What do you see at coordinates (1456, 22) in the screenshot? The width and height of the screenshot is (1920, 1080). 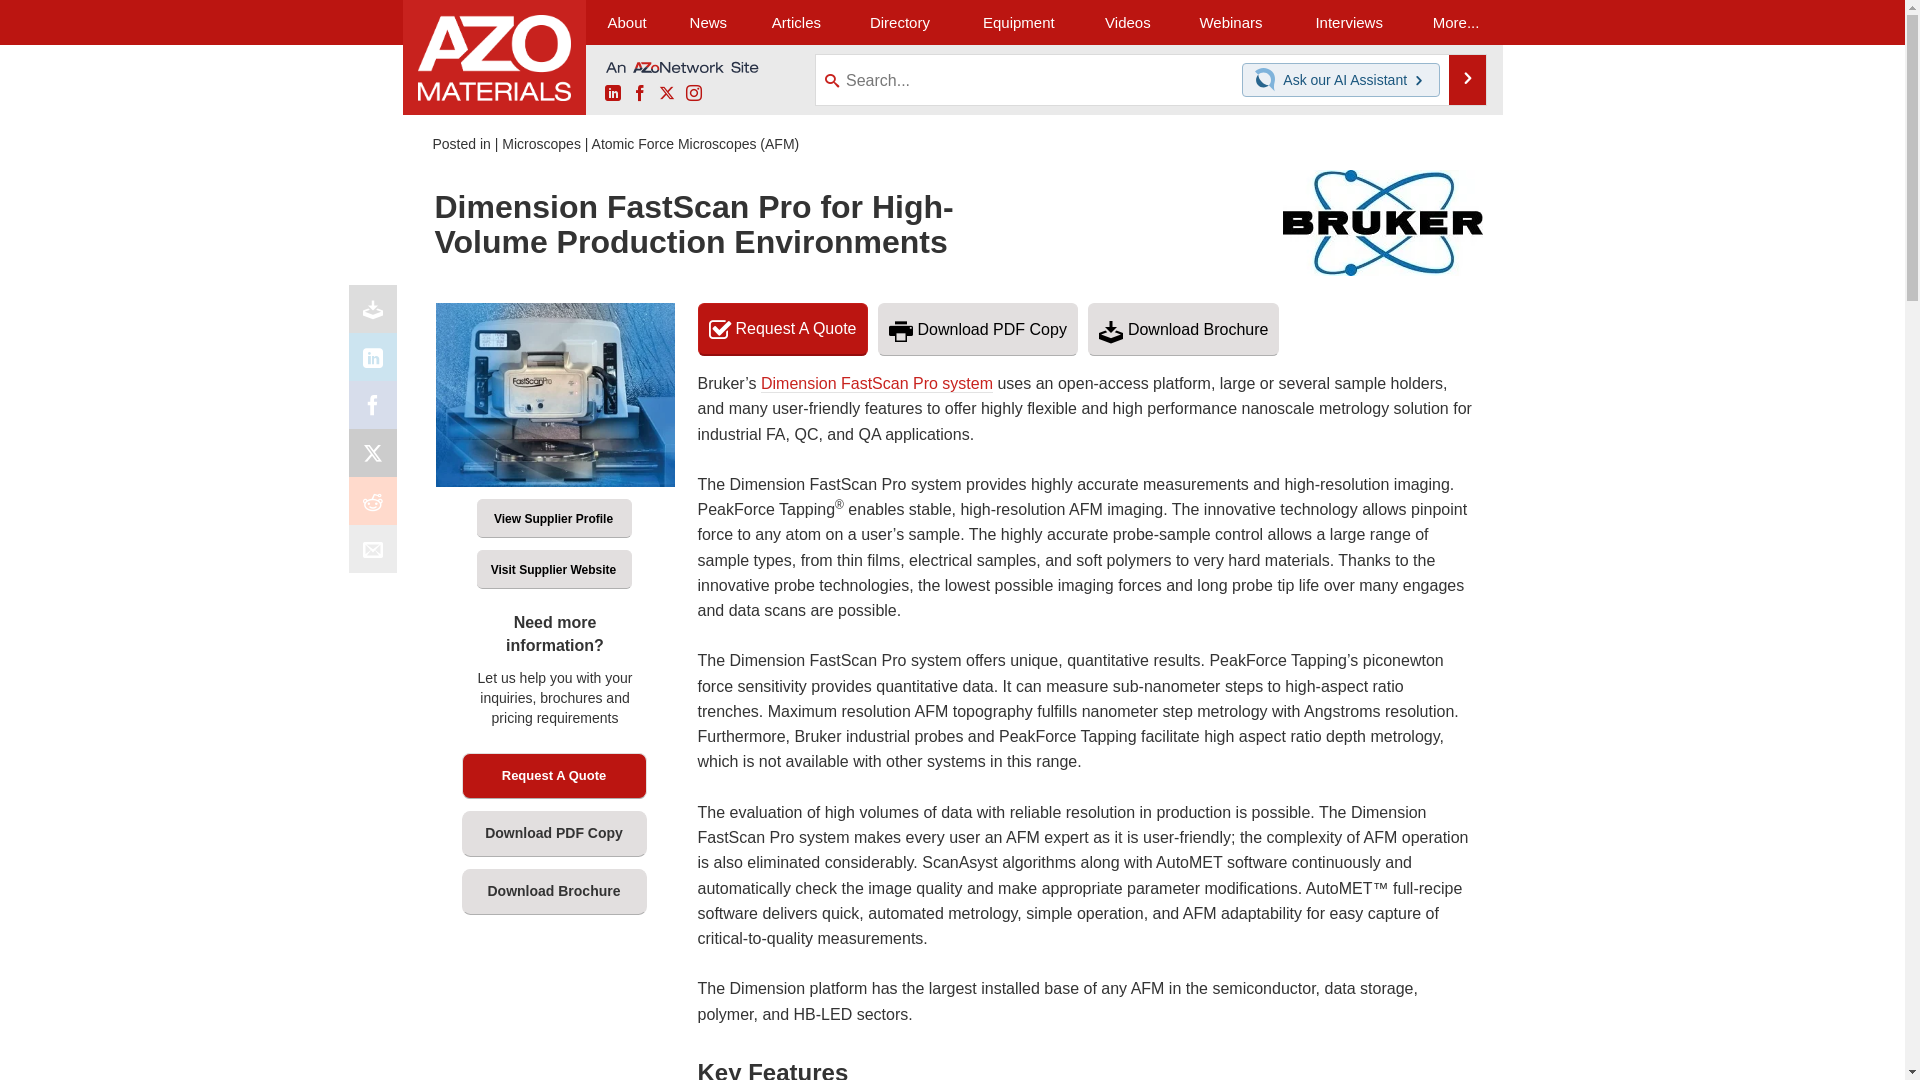 I see `More...` at bounding box center [1456, 22].